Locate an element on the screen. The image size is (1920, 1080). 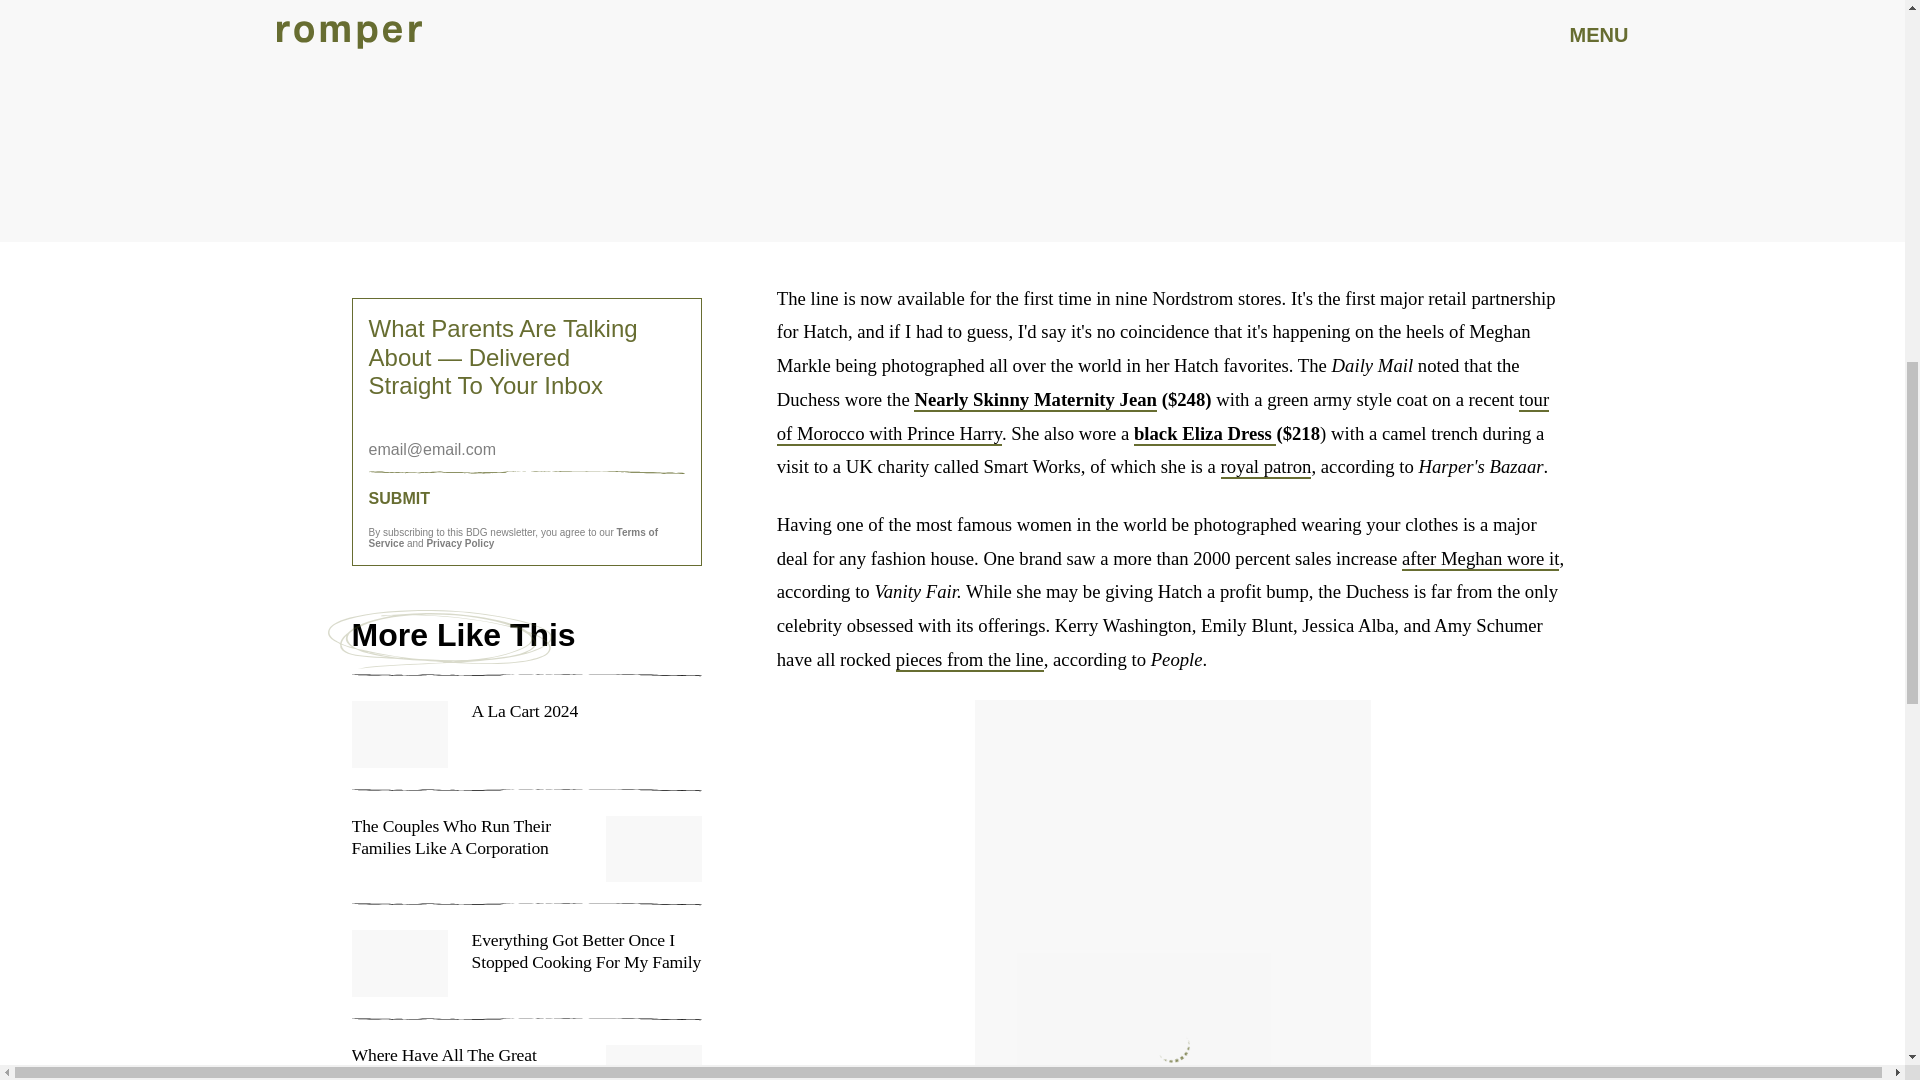
Everything Got Better Once I Stopped Cooking For My Family is located at coordinates (526, 974).